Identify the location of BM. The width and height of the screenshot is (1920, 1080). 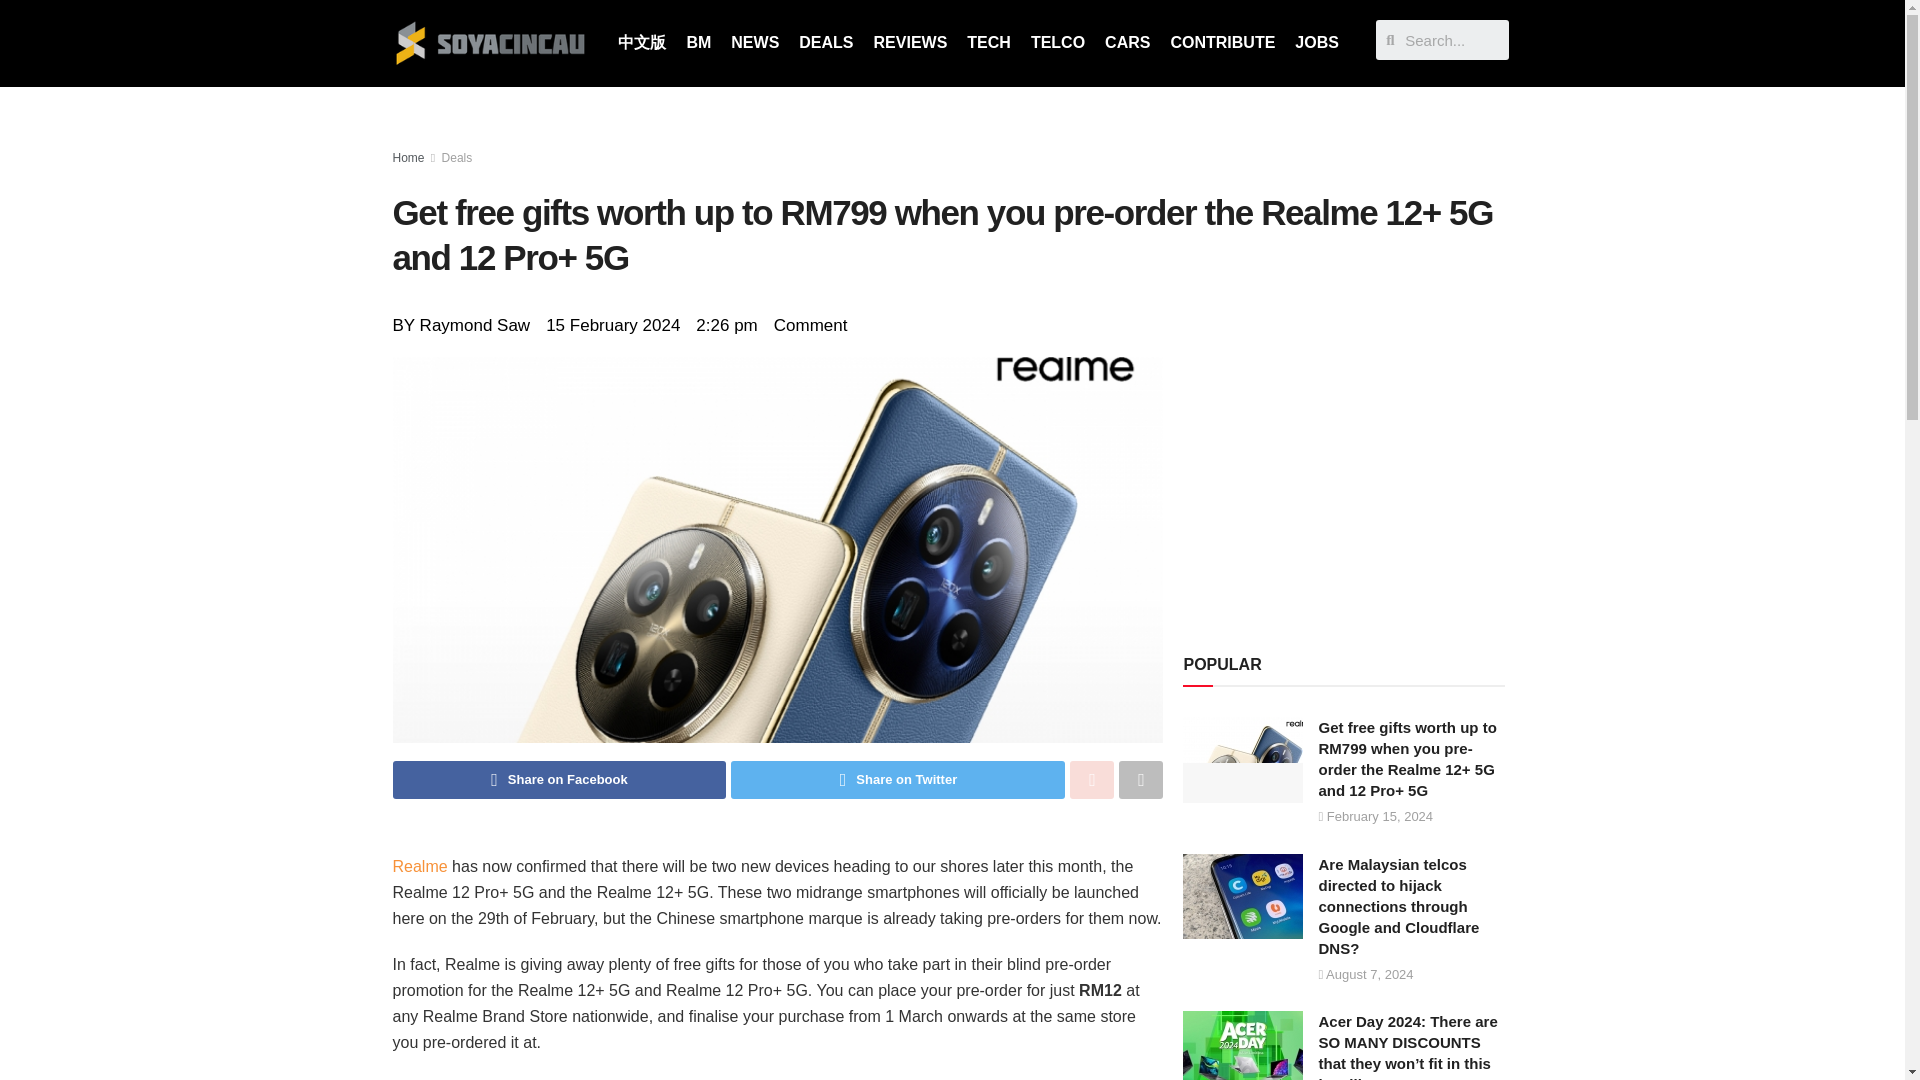
(698, 42).